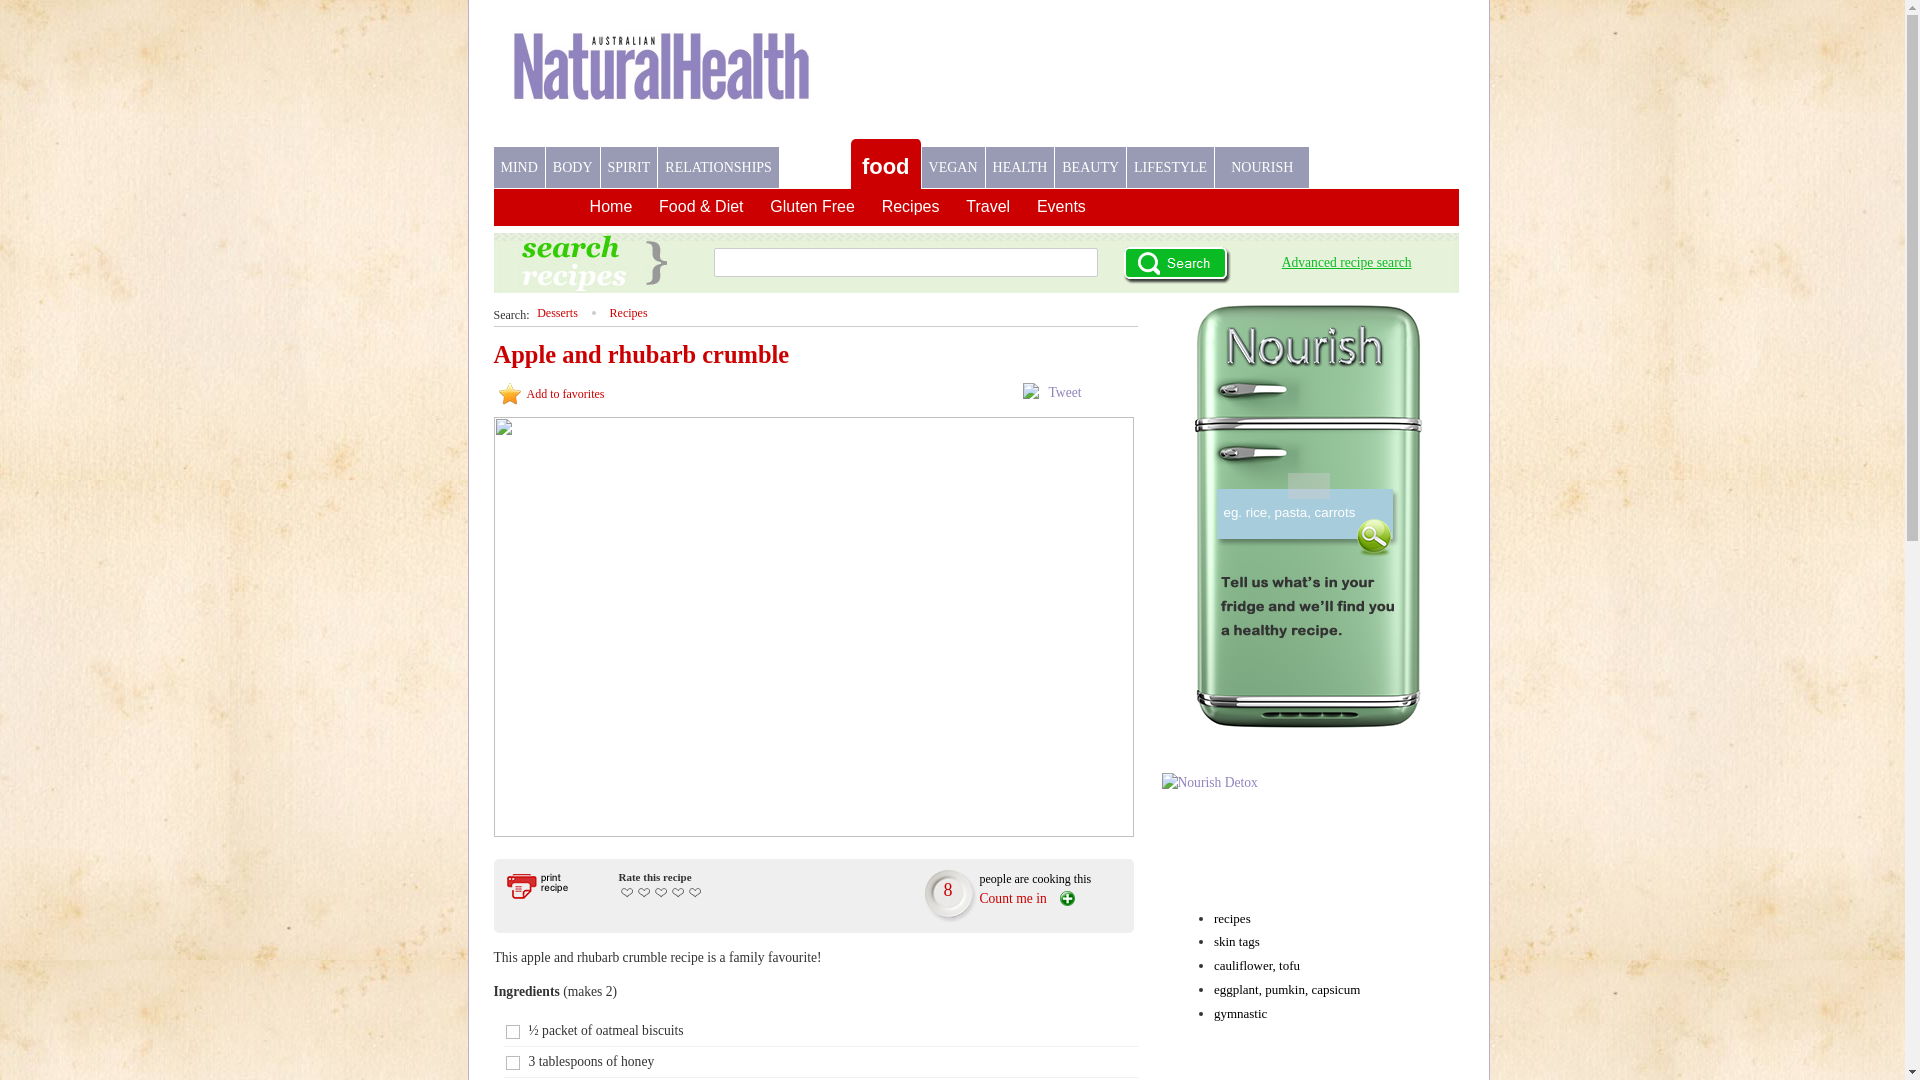  Describe the element at coordinates (1232, 918) in the screenshot. I see `recipes` at that location.